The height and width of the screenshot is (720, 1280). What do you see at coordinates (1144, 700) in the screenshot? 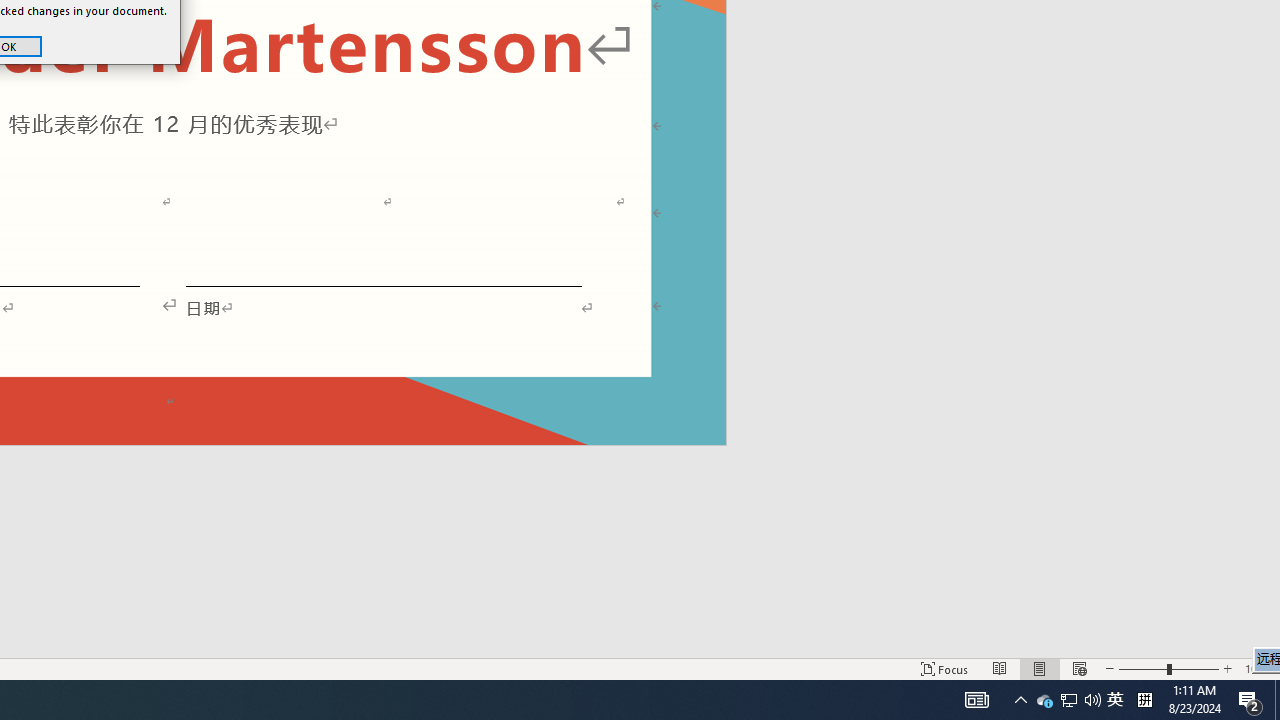
I see `Tray Input Indicator - Chinese (Simplified, China)` at bounding box center [1144, 700].